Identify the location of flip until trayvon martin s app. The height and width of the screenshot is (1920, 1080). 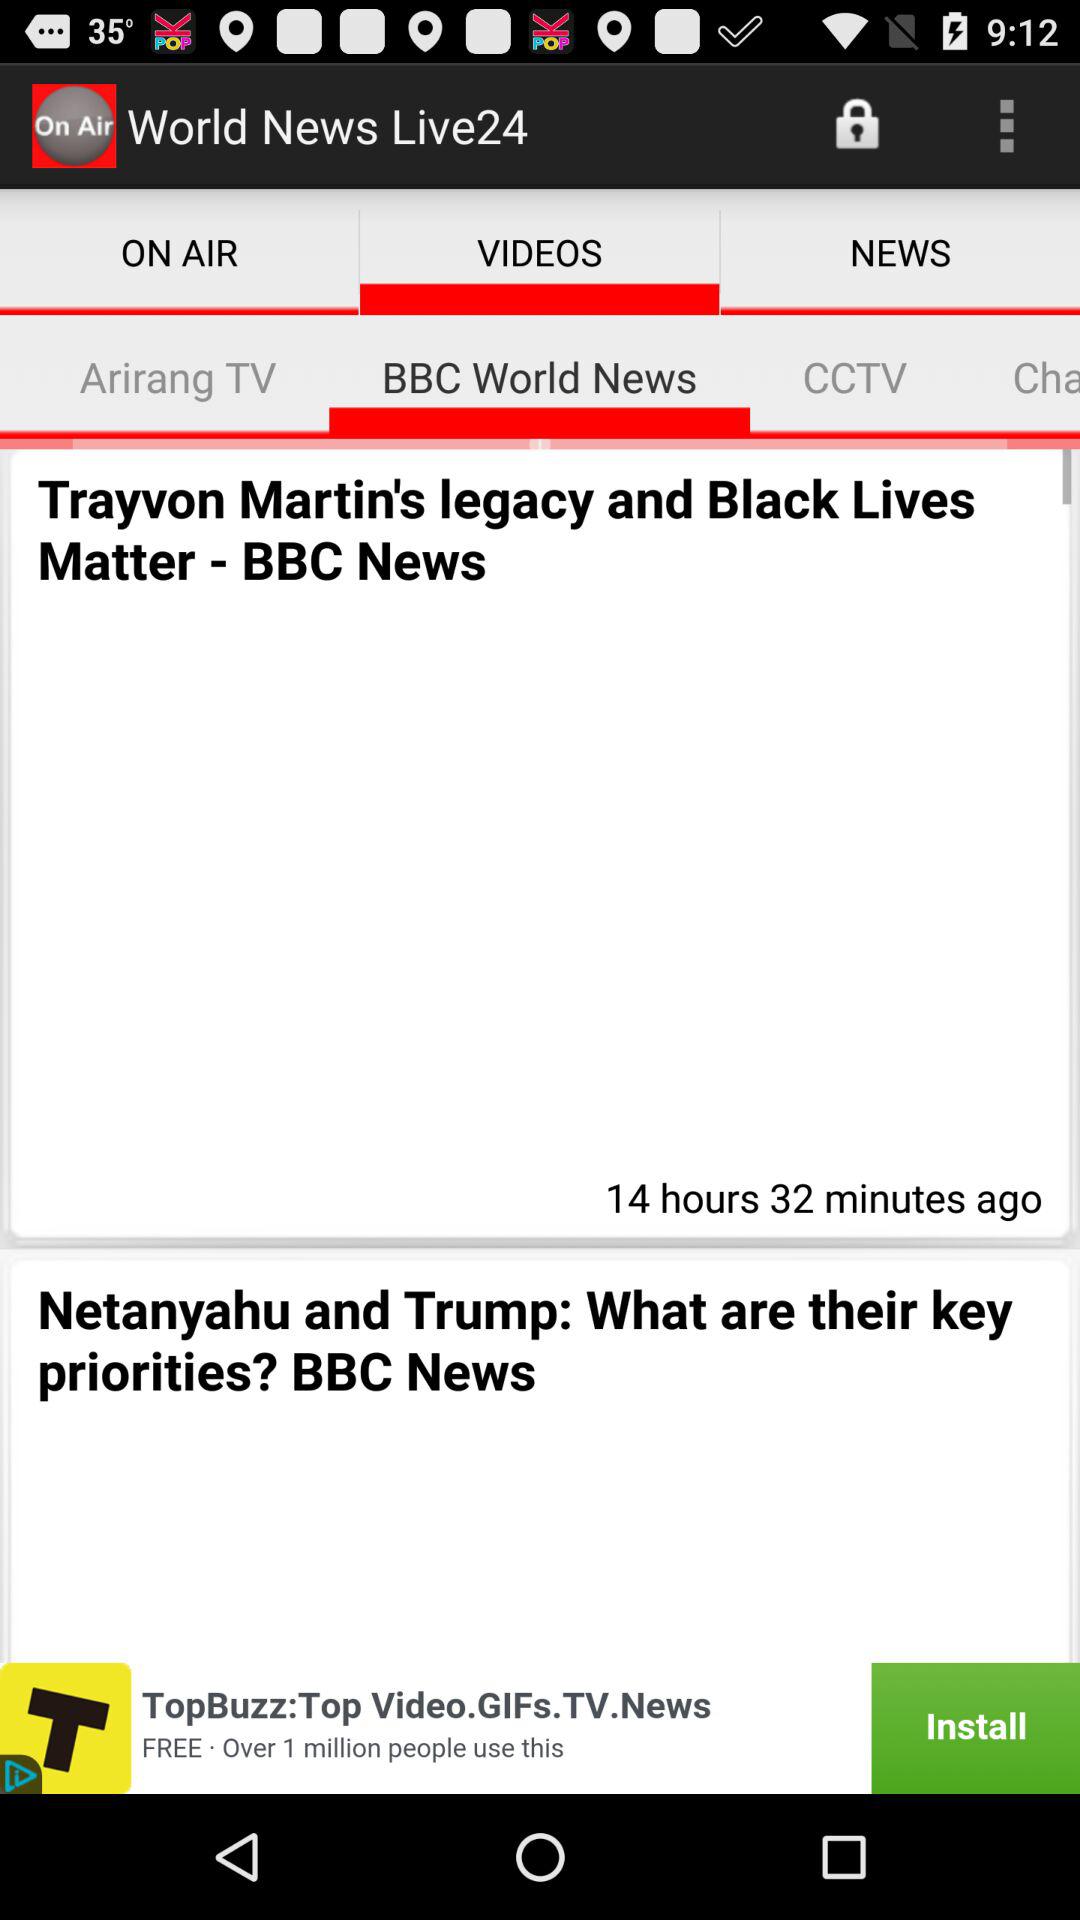
(540, 528).